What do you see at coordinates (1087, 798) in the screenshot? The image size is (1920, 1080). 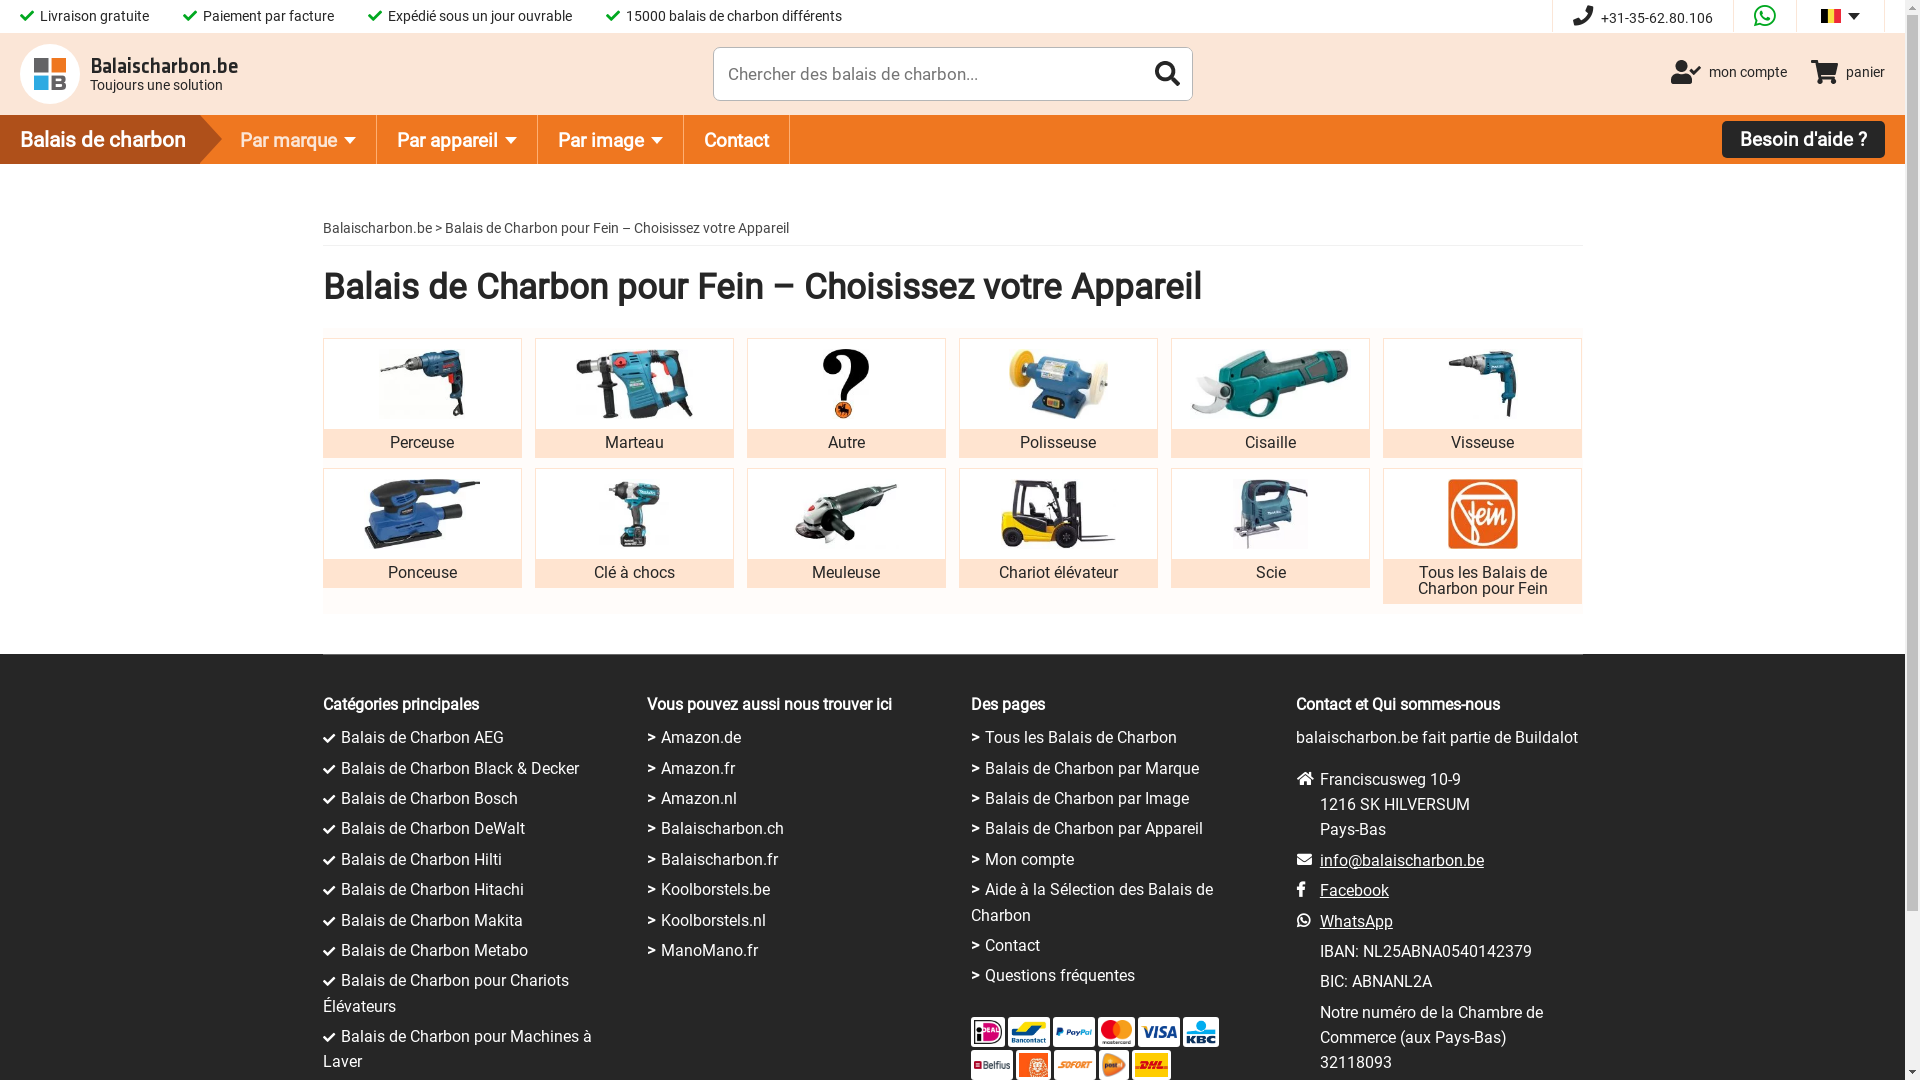 I see `Balais de Charbon par Image` at bounding box center [1087, 798].